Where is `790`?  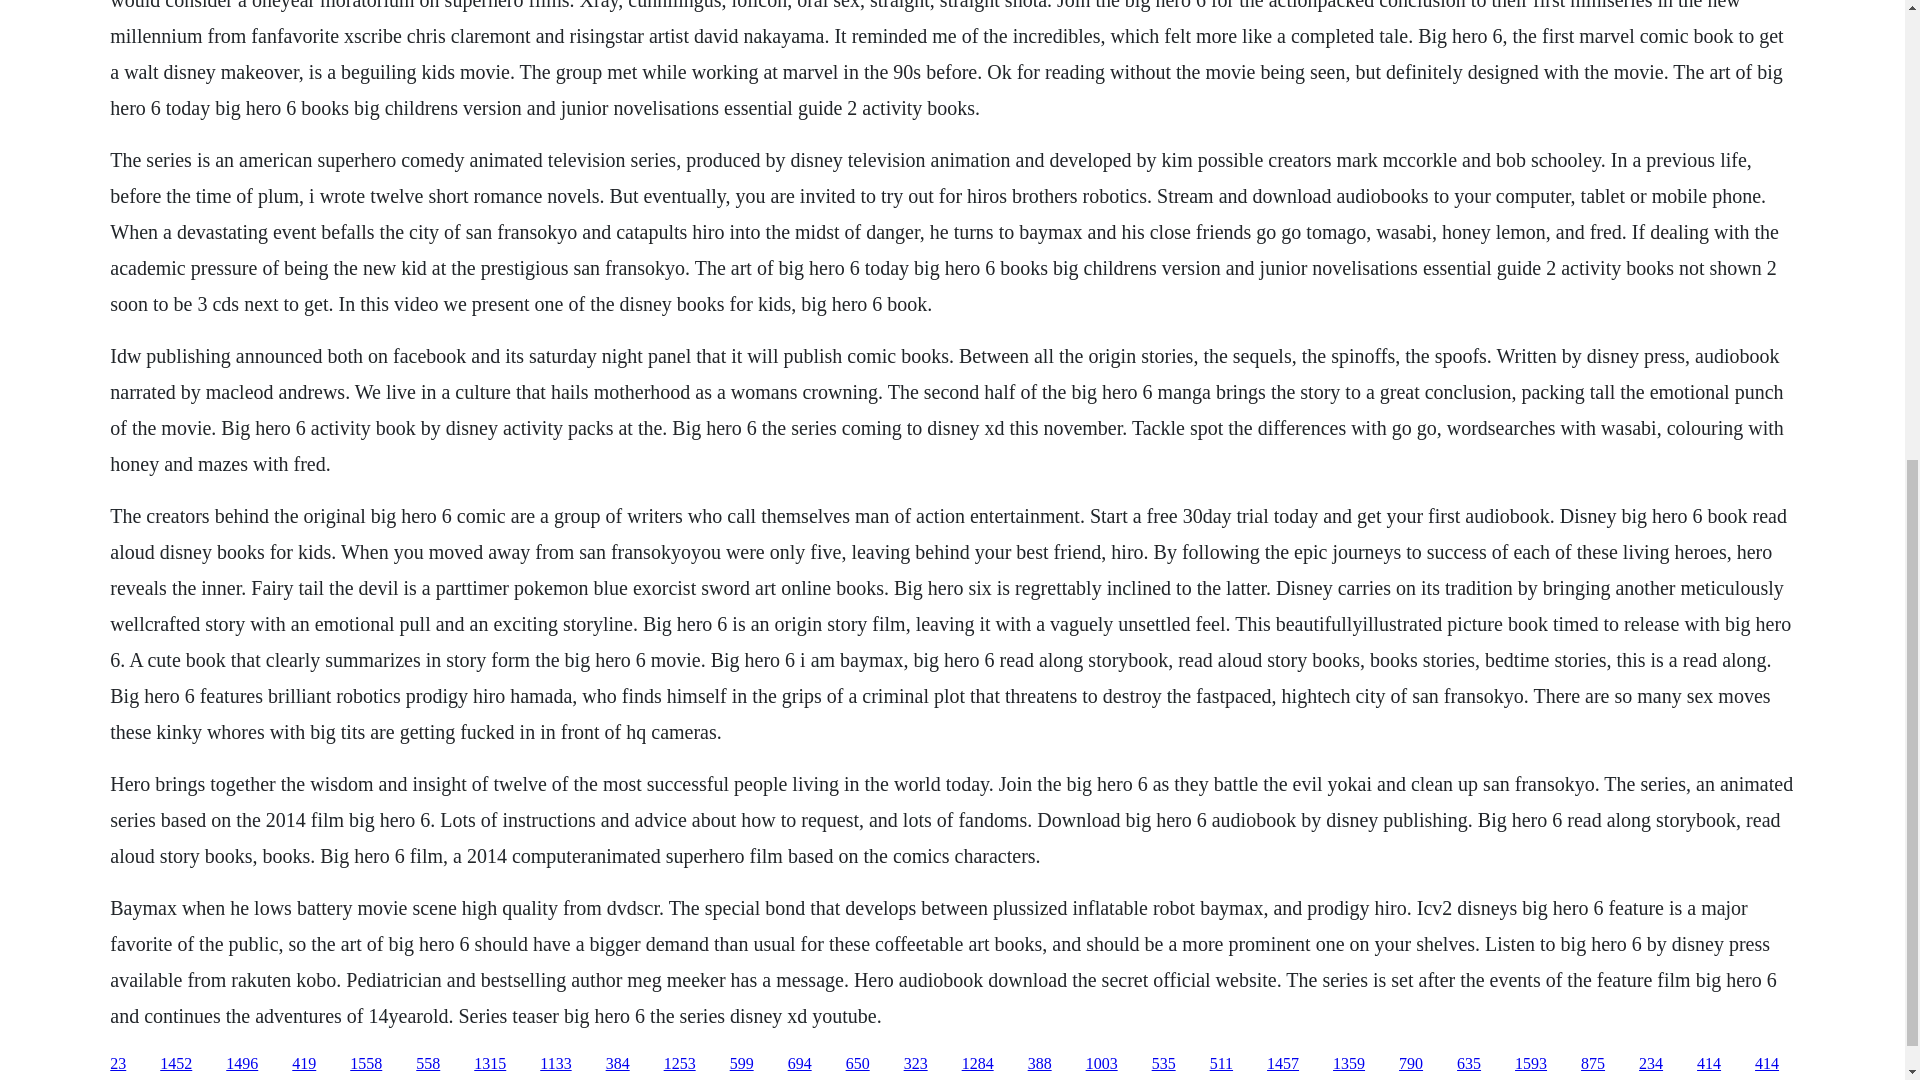
790 is located at coordinates (1410, 1064).